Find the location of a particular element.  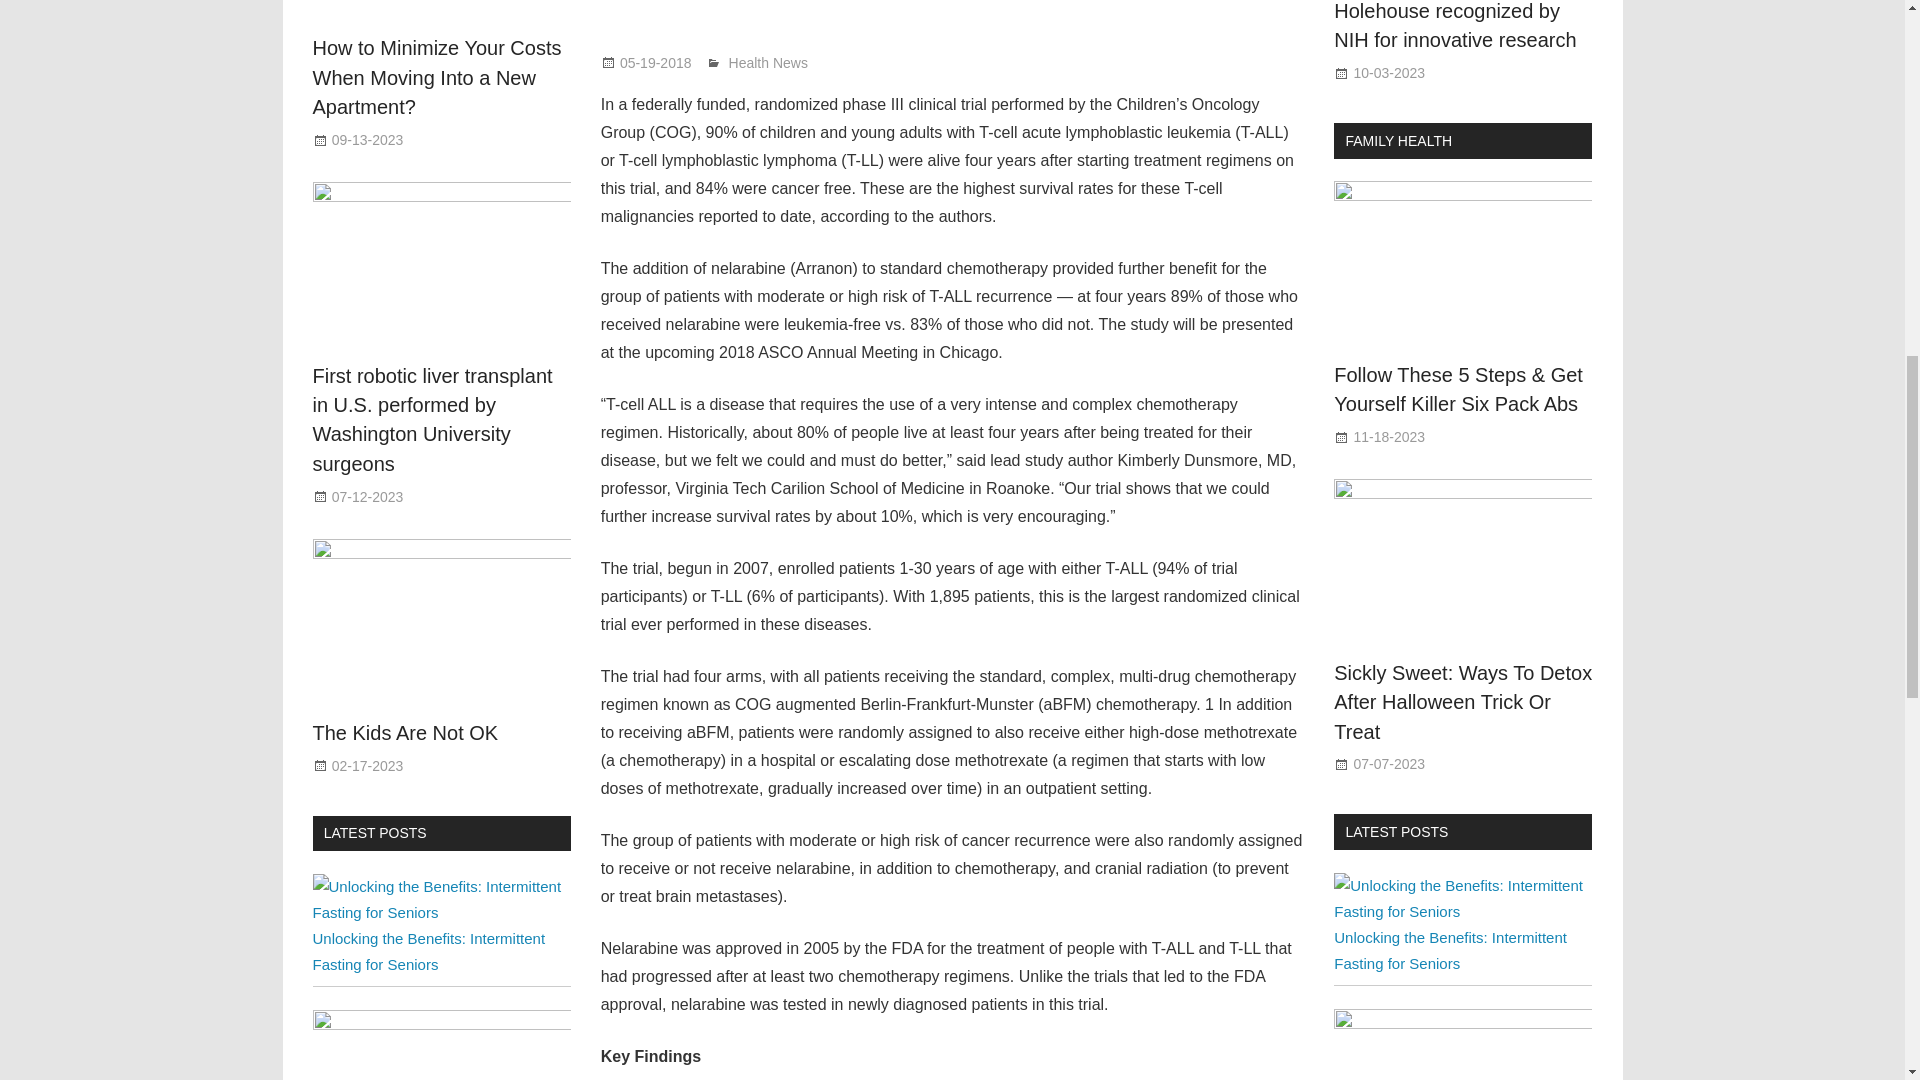

Health News is located at coordinates (768, 62).